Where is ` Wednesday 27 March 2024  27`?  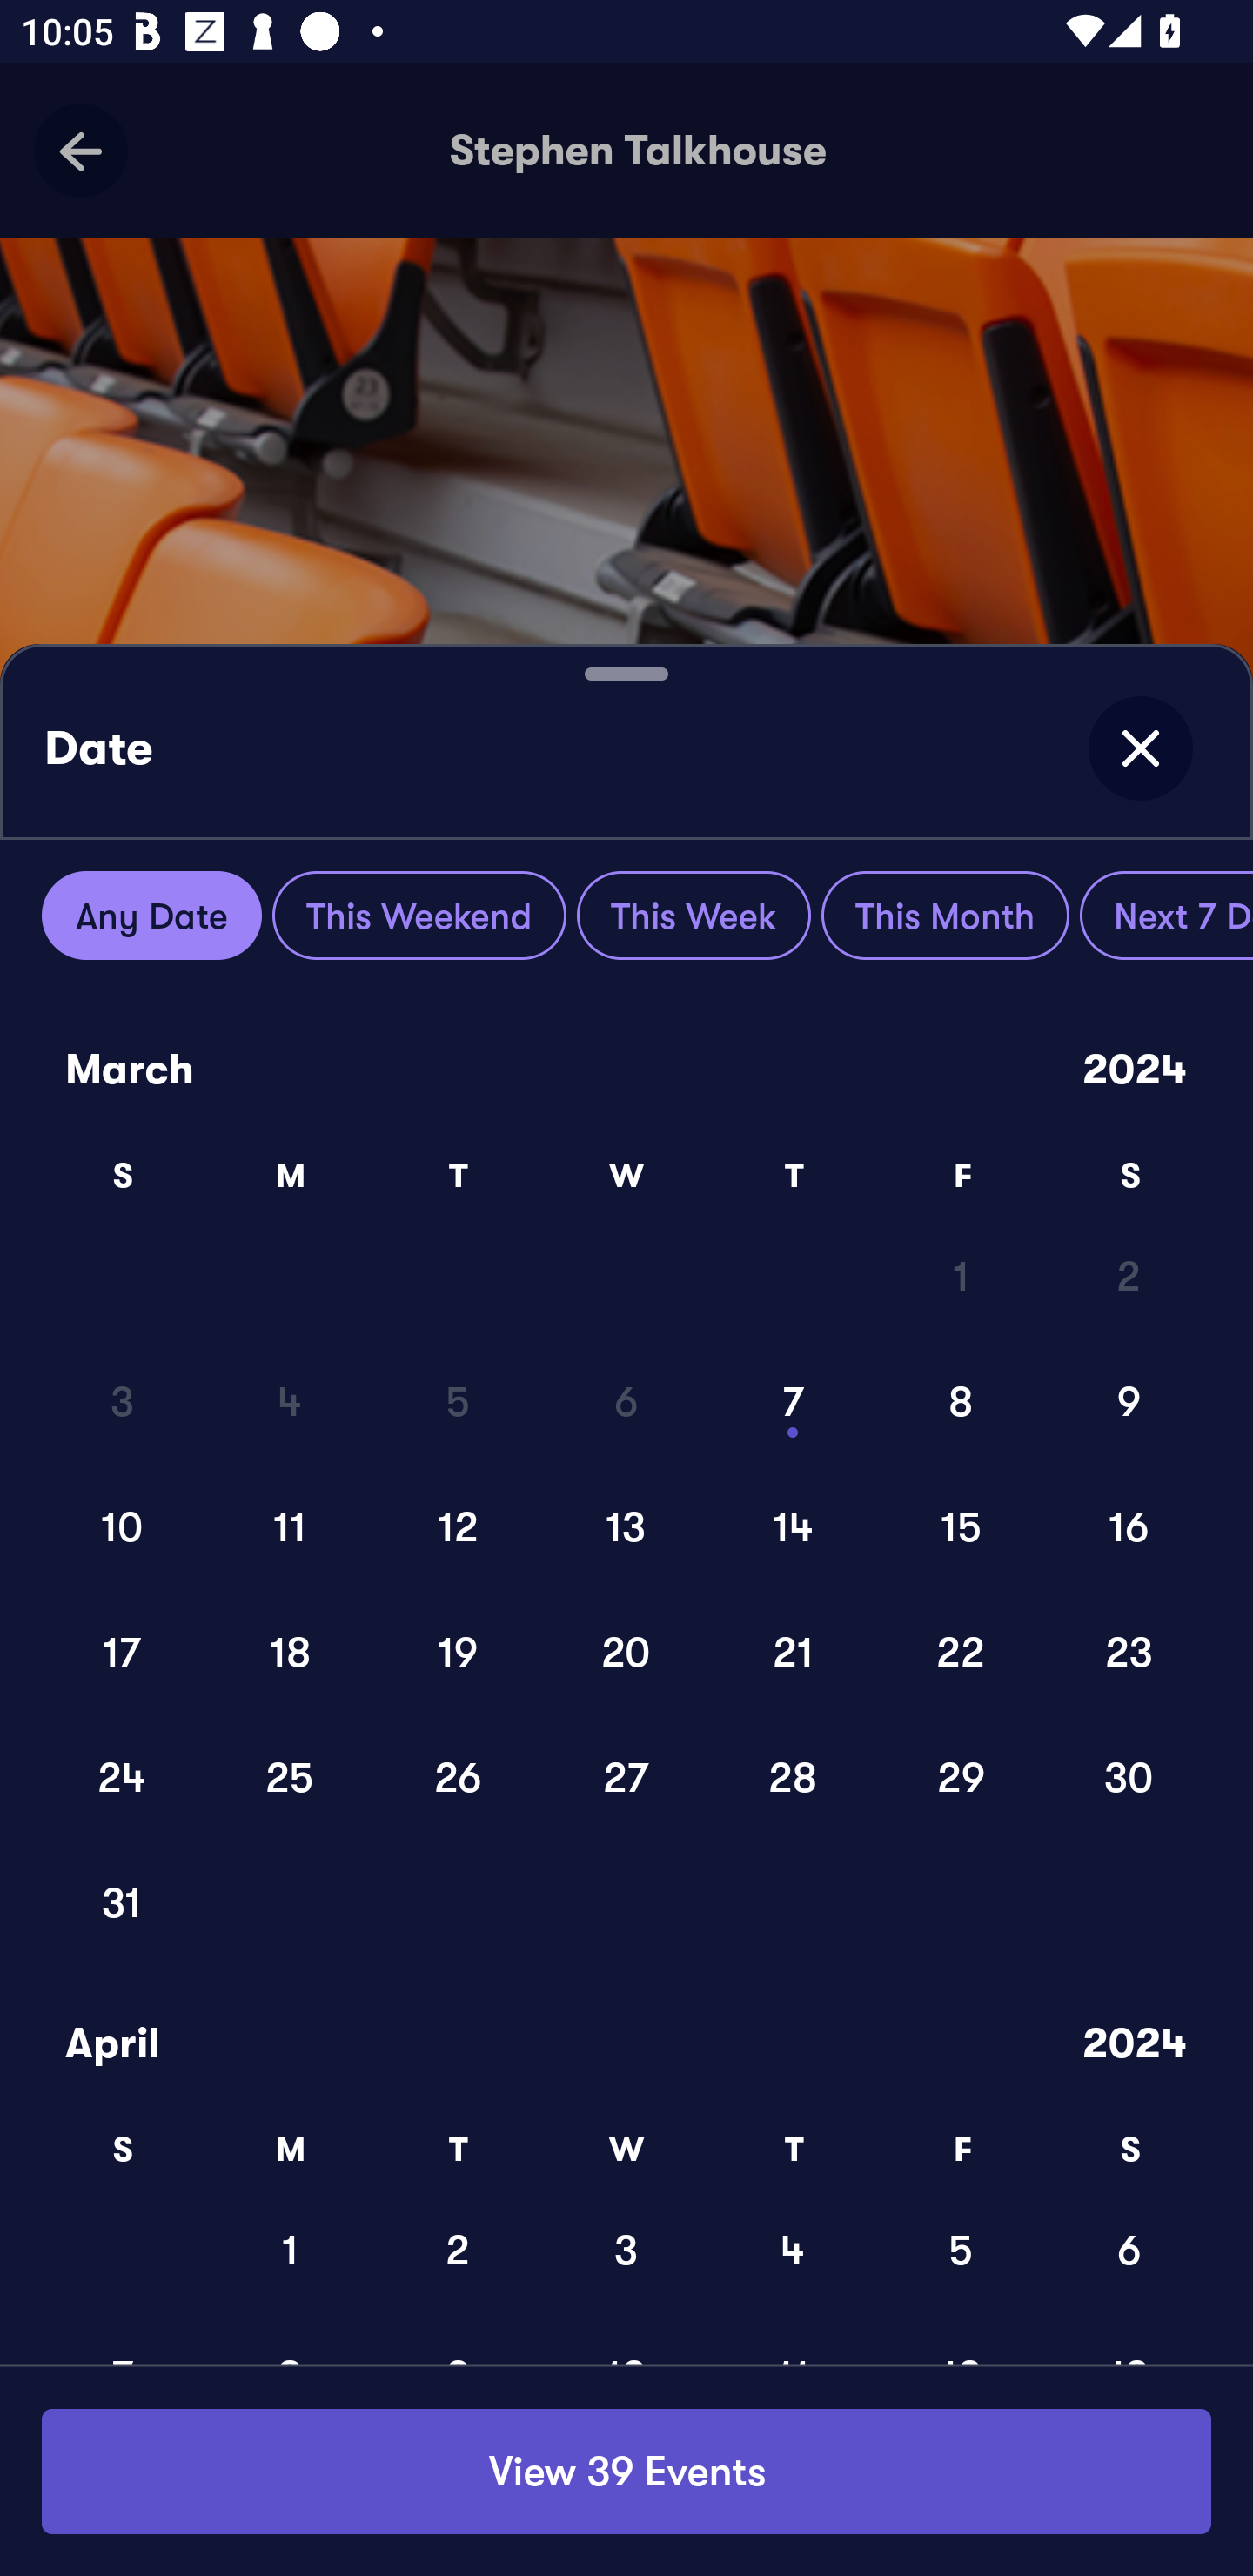  Wednesday 27 March 2024  27 is located at coordinates (626, 1777).